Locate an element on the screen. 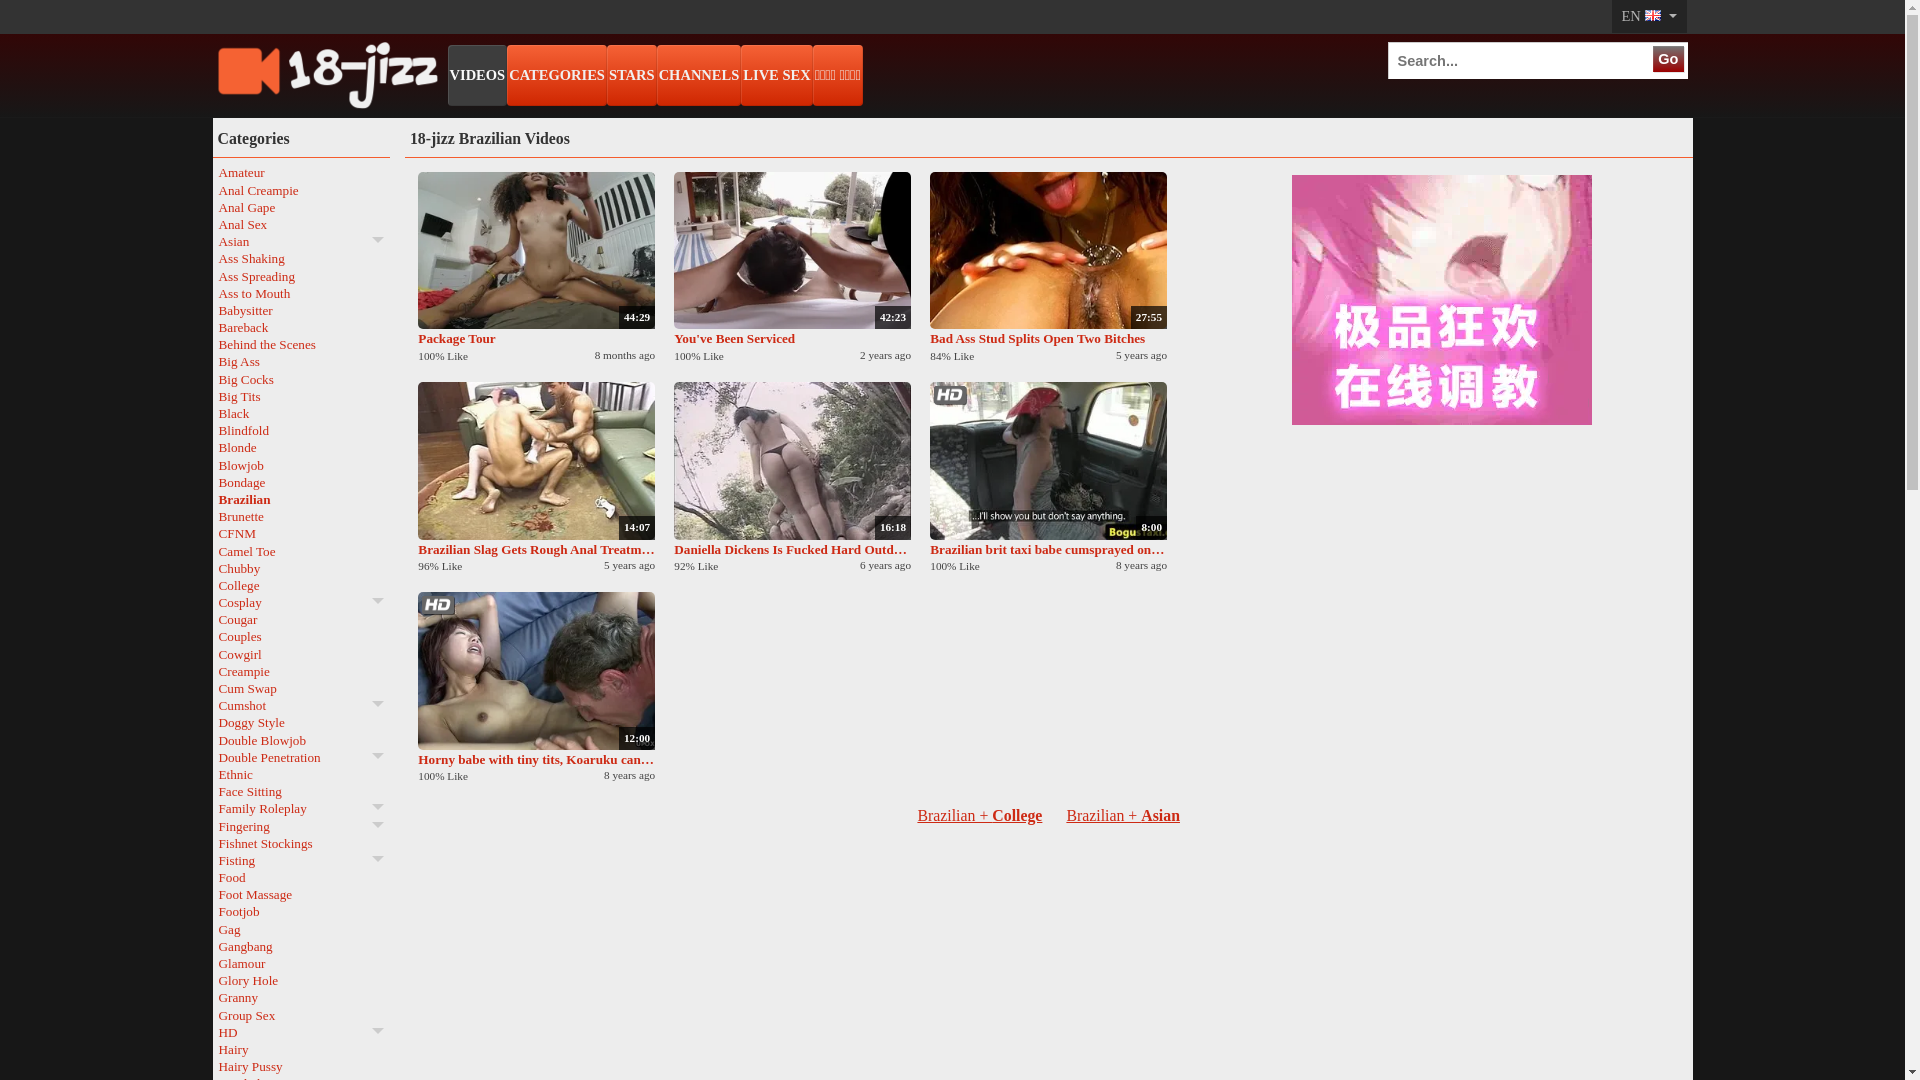 The width and height of the screenshot is (1920, 1080). Brunette is located at coordinates (301, 516).